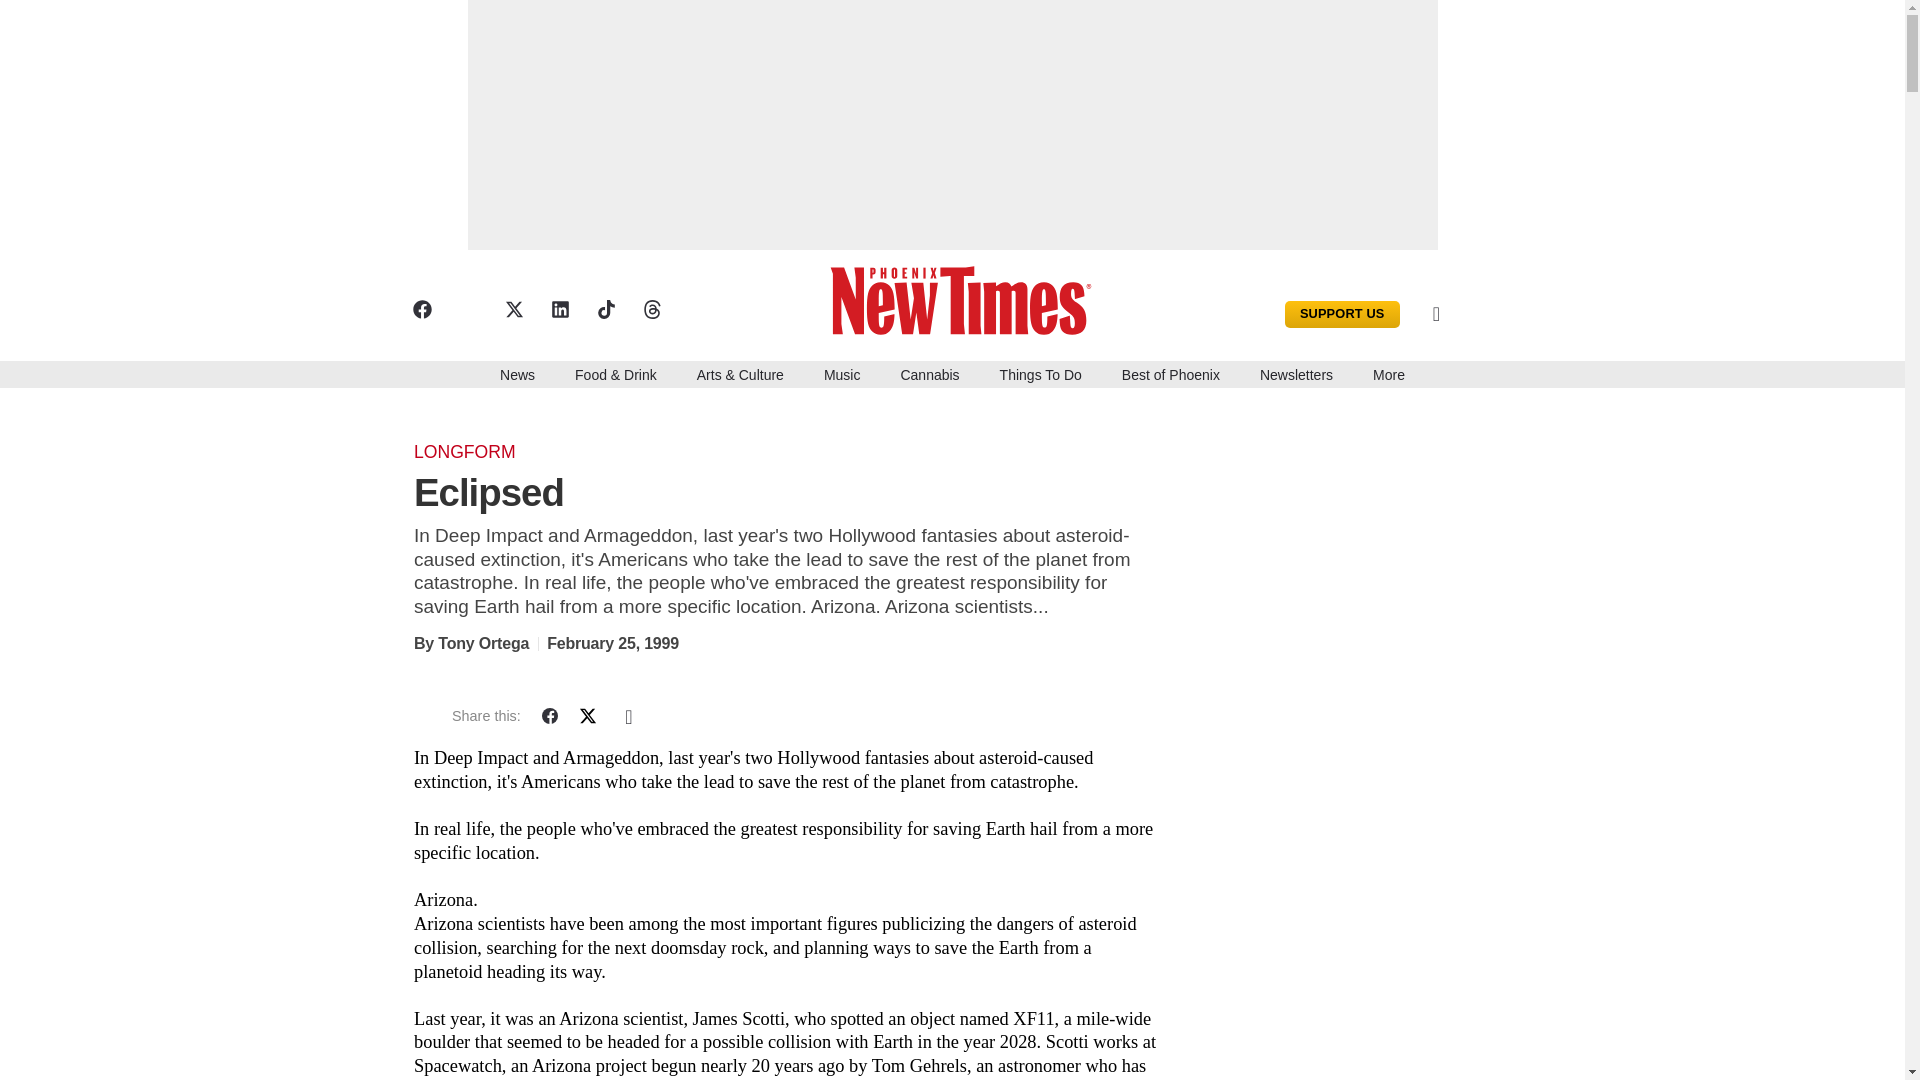 Image resolution: width=1920 pixels, height=1080 pixels. Describe the element at coordinates (467, 309) in the screenshot. I see `instagram` at that location.